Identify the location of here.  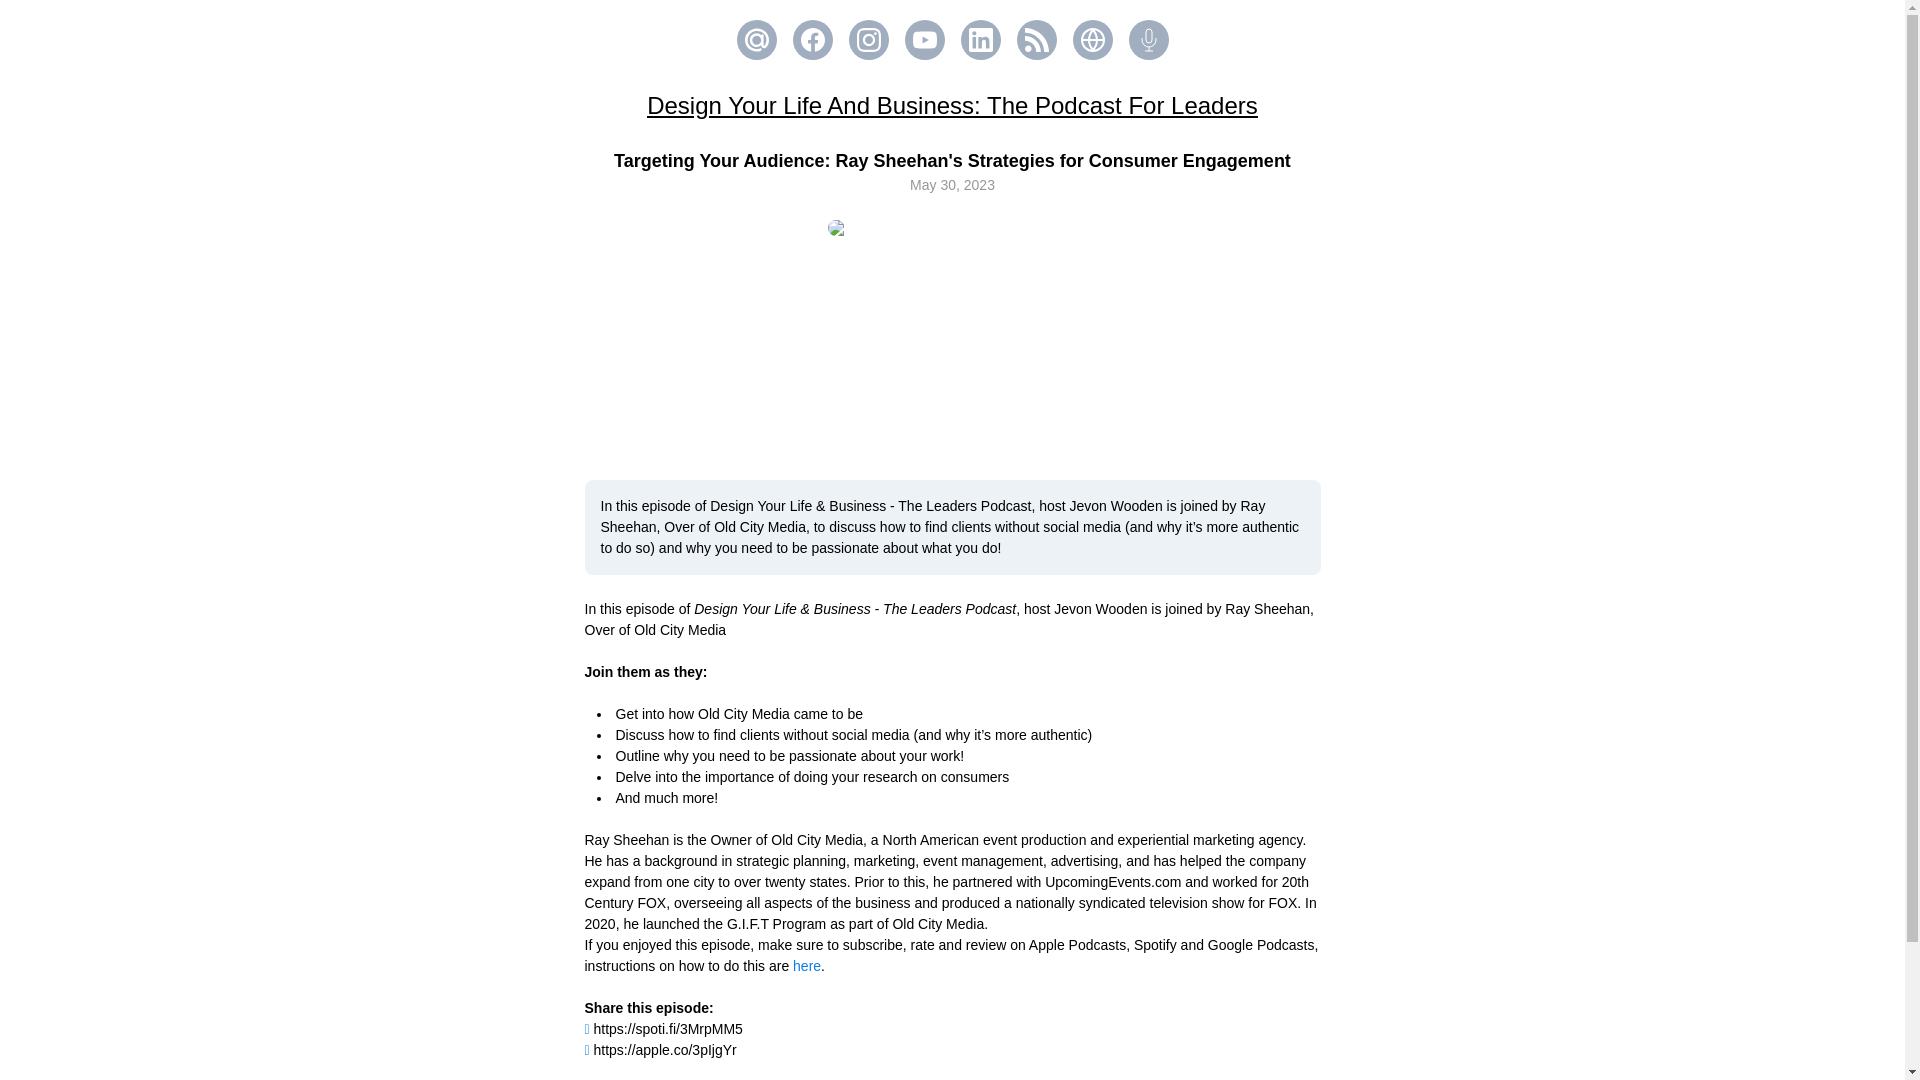
(806, 966).